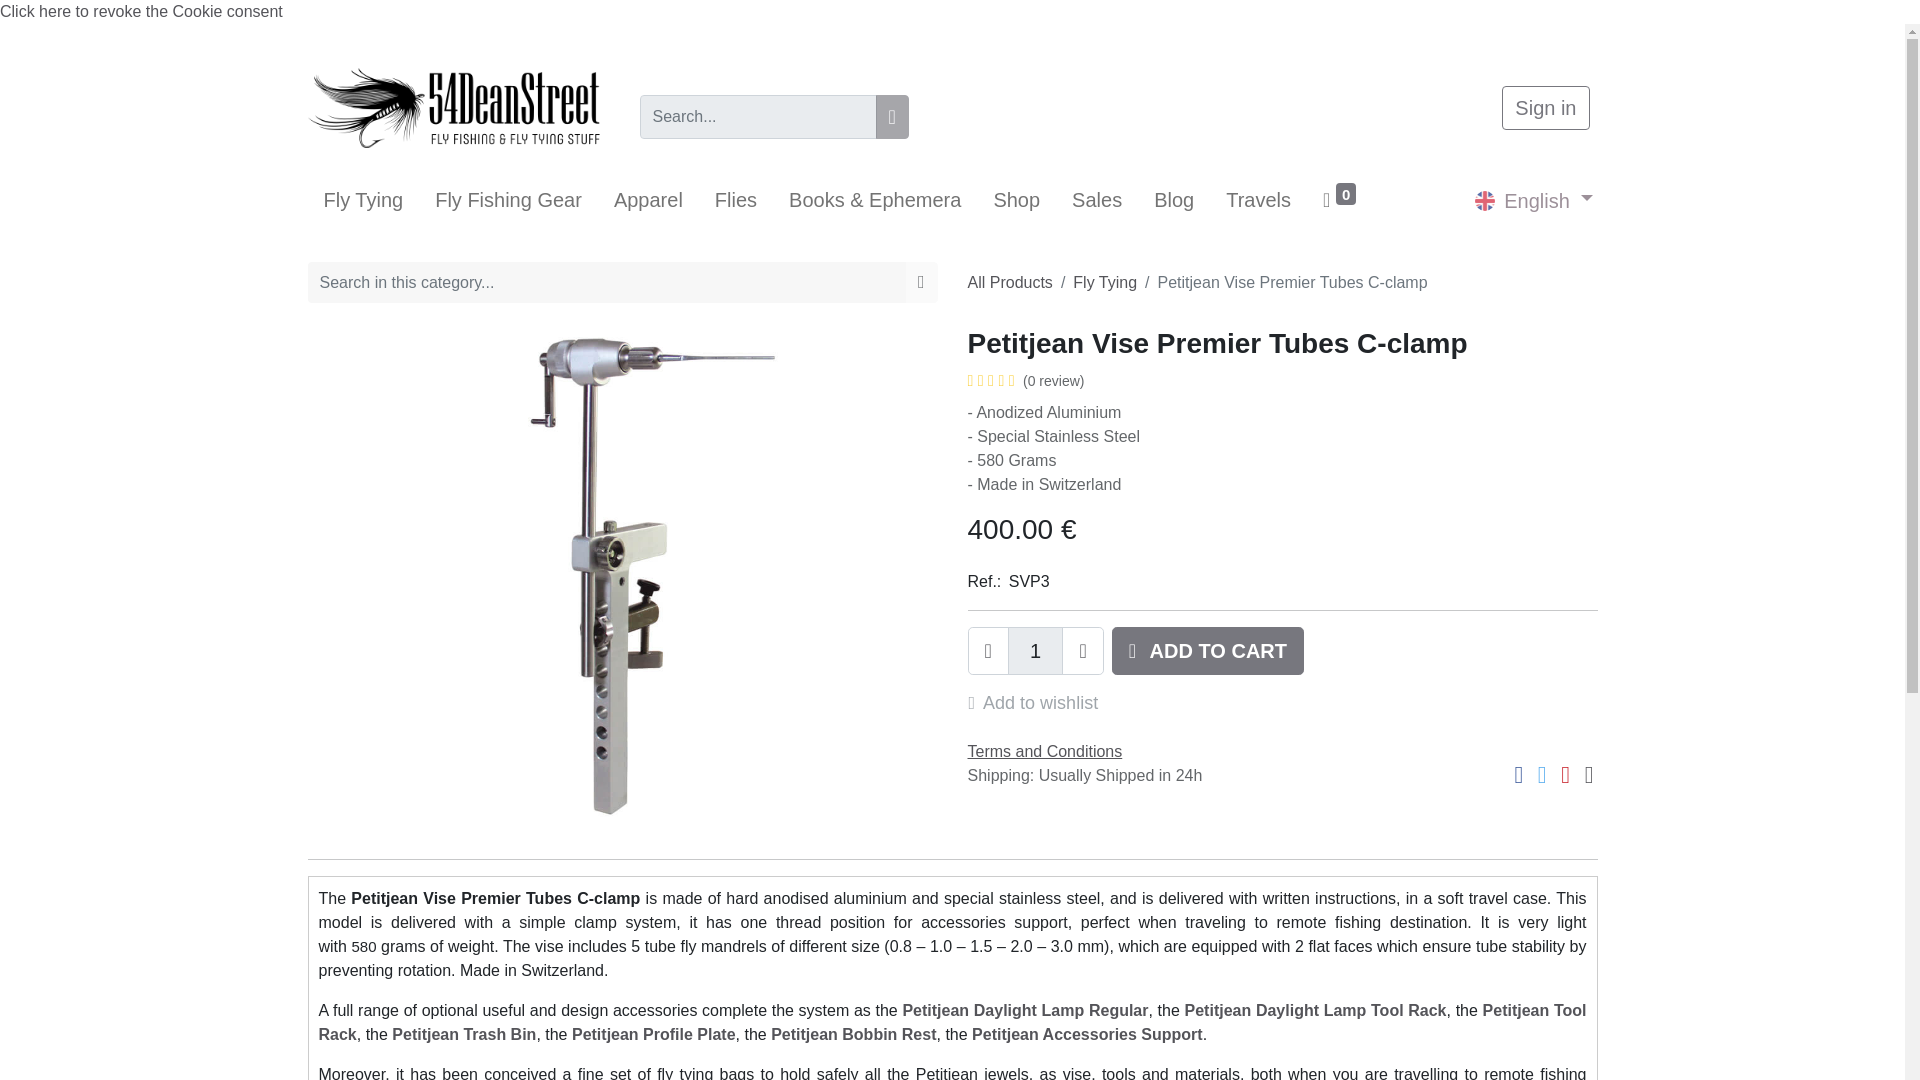 Image resolution: width=1920 pixels, height=1080 pixels. I want to click on Add to wishlist, so click(1041, 702).